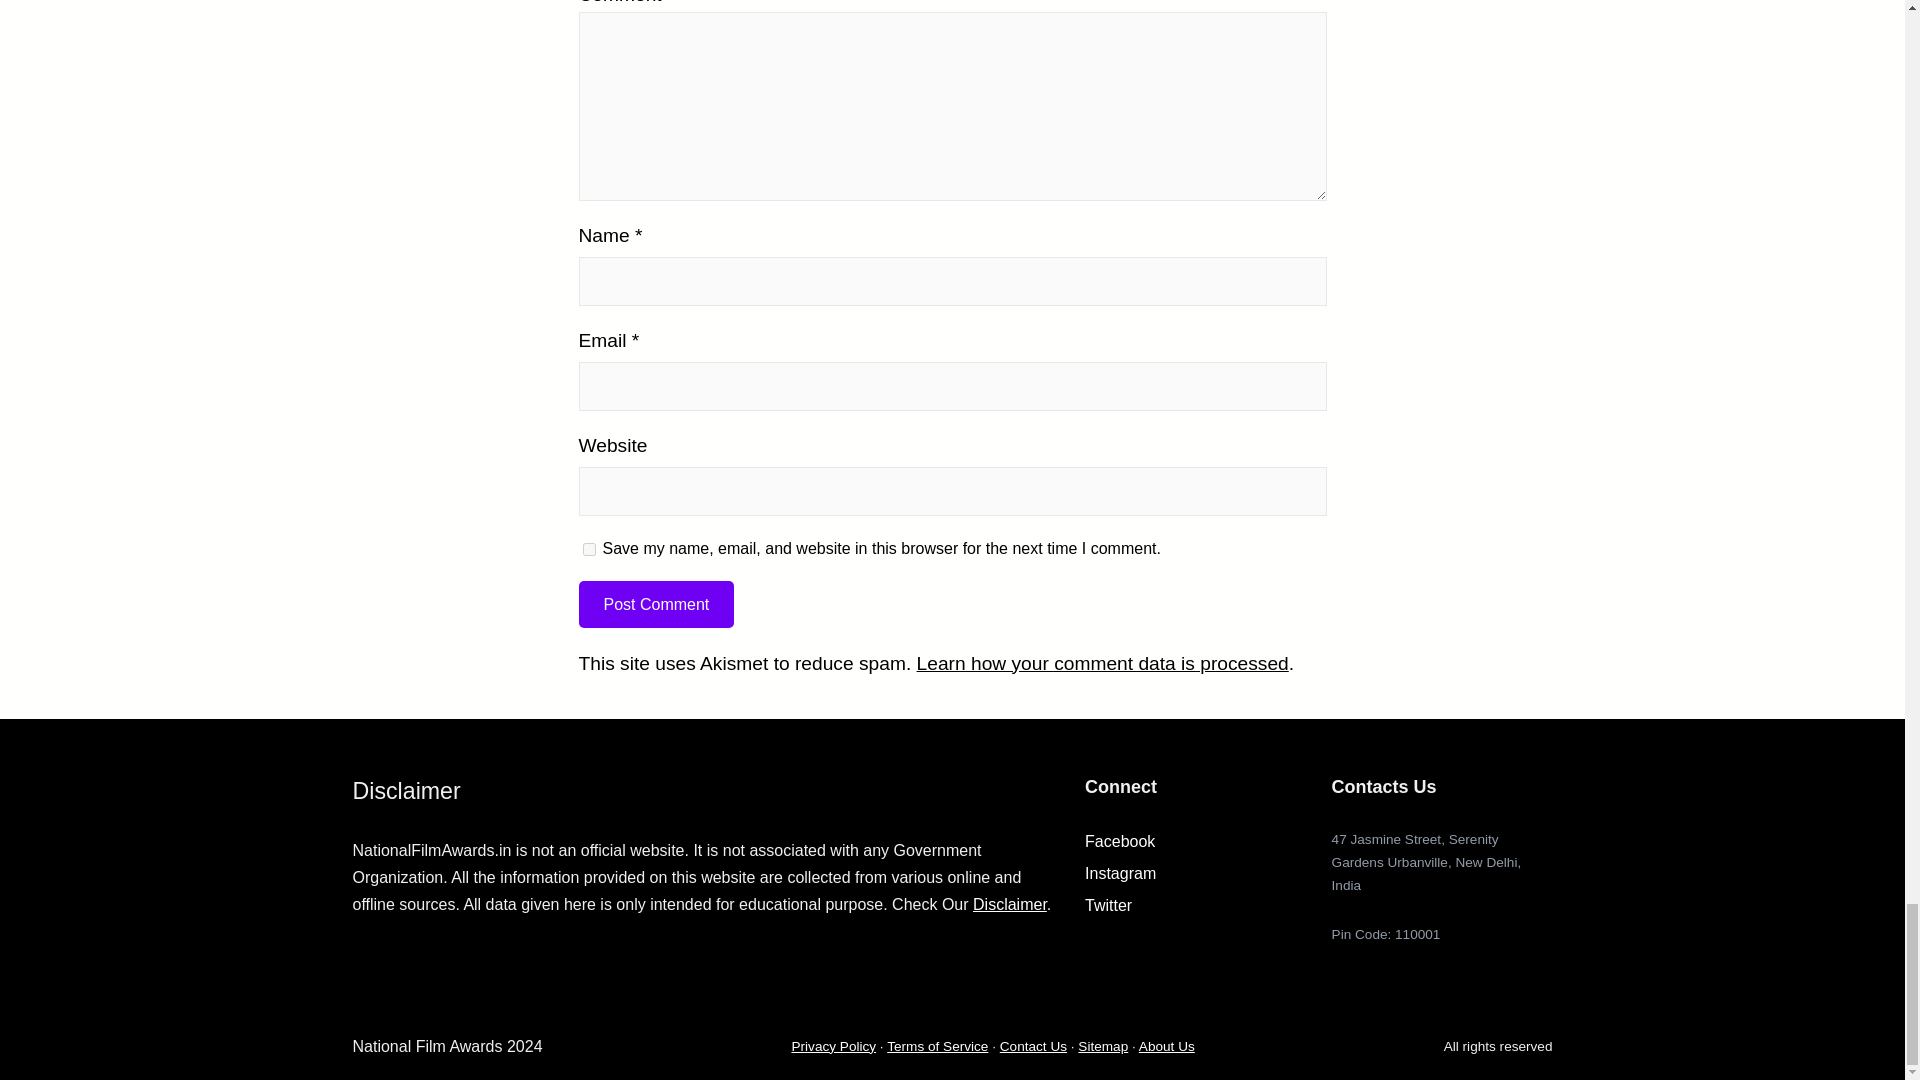  I want to click on Post Comment, so click(655, 604).